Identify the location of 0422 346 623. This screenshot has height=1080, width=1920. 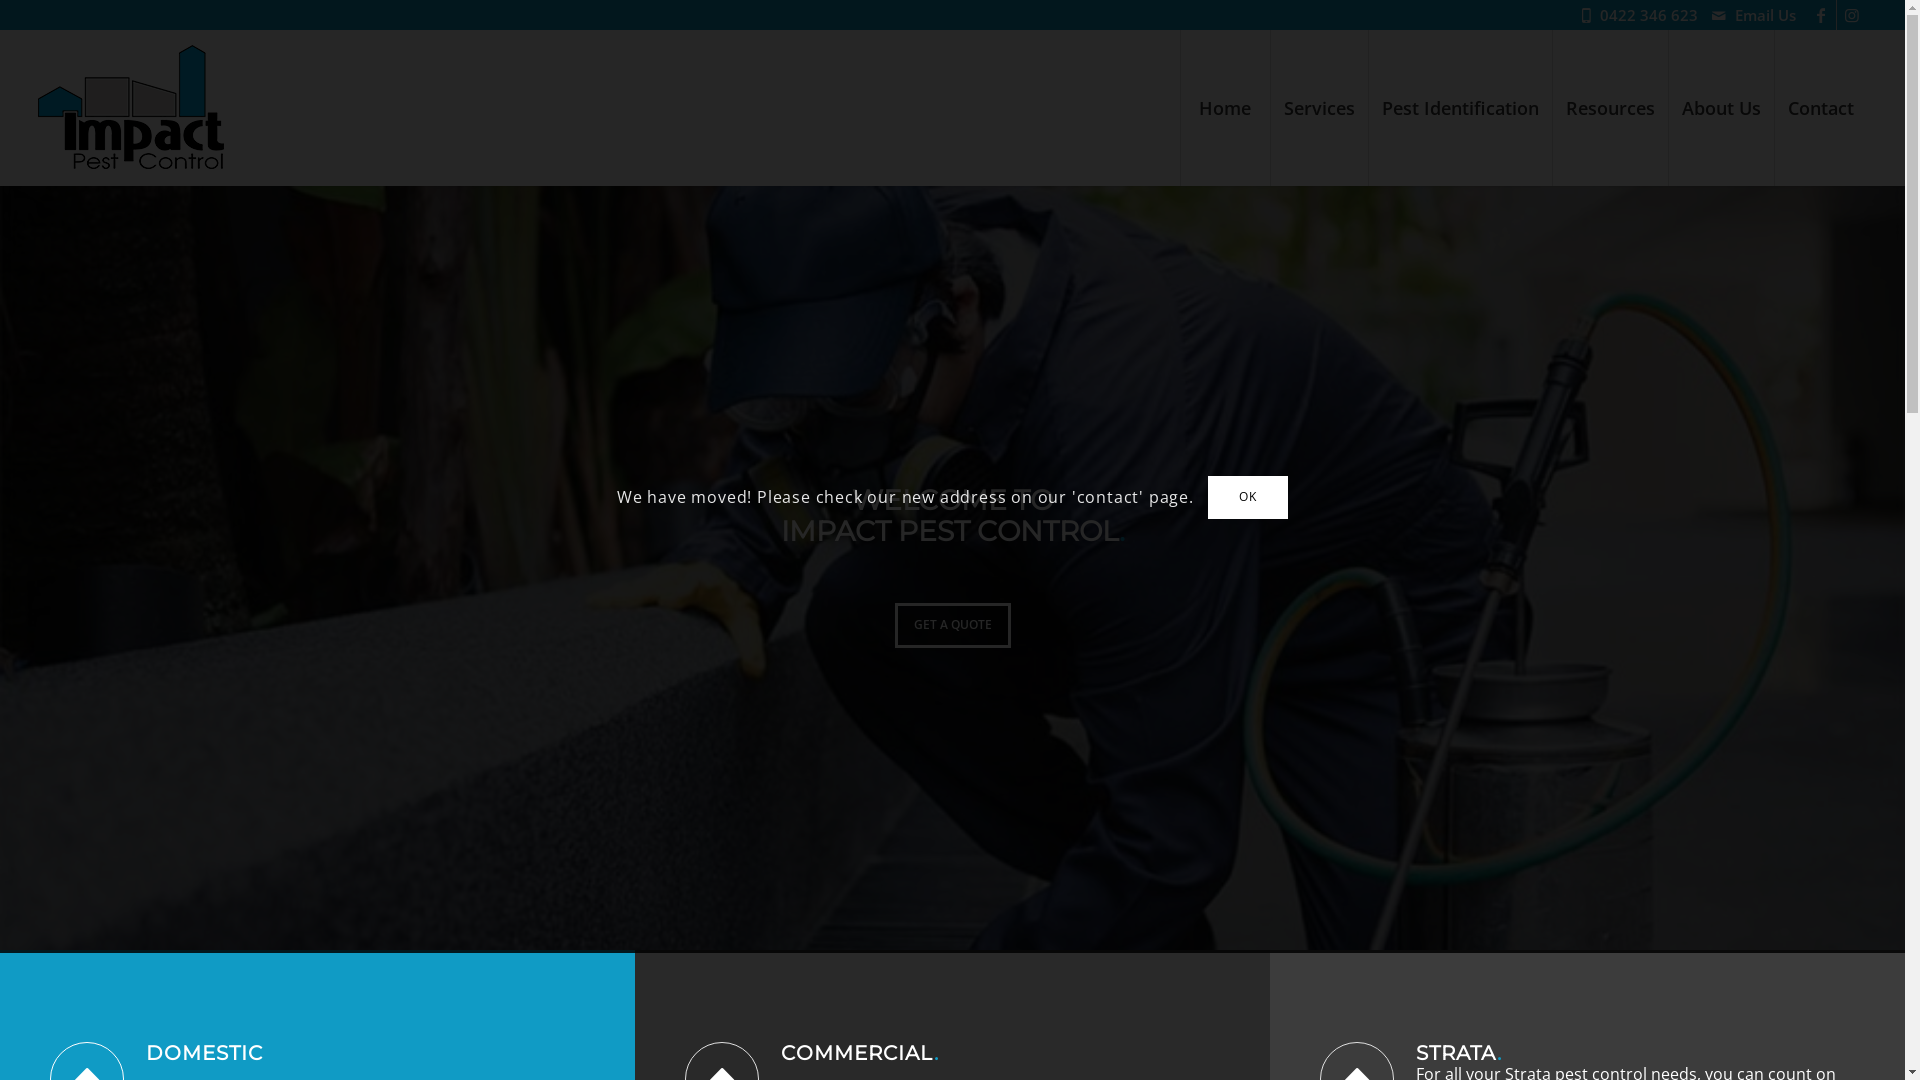
(1654, 15).